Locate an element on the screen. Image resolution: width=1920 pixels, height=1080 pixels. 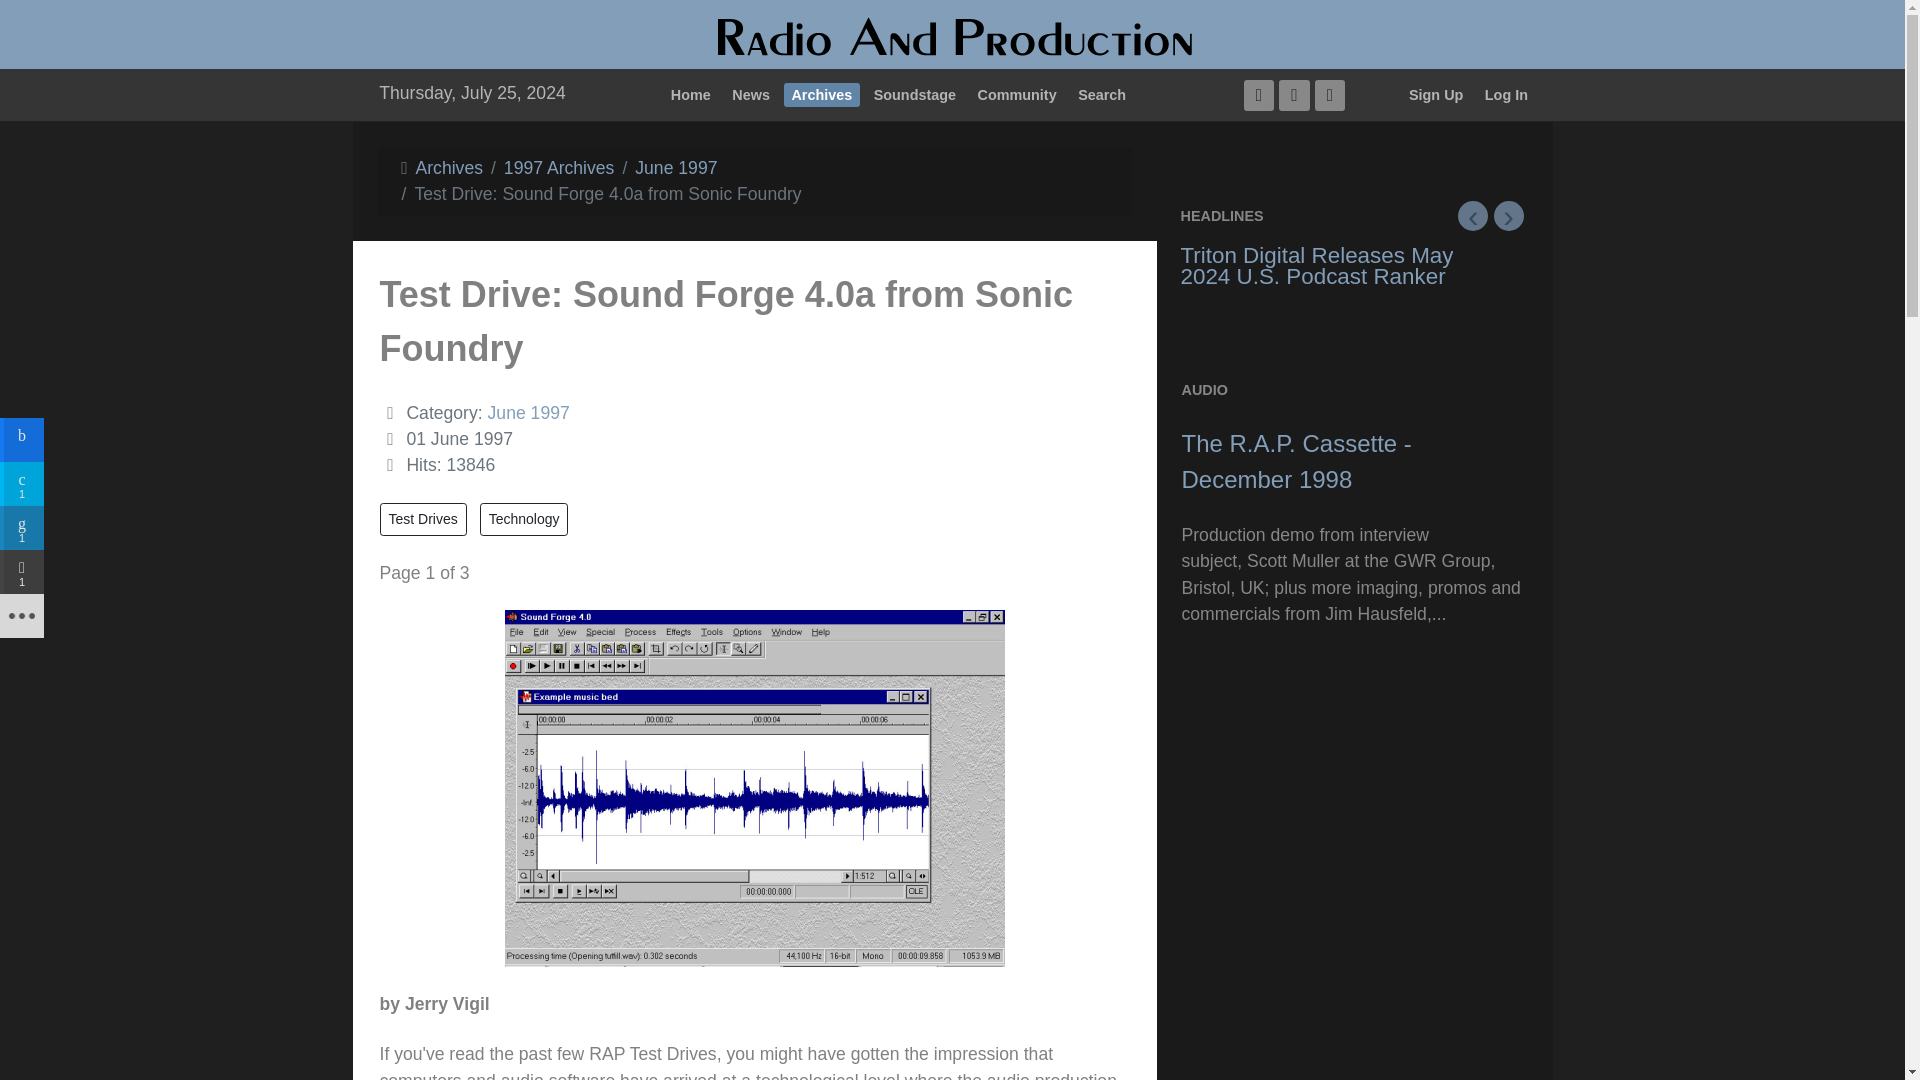
Sign Up is located at coordinates (1436, 94).